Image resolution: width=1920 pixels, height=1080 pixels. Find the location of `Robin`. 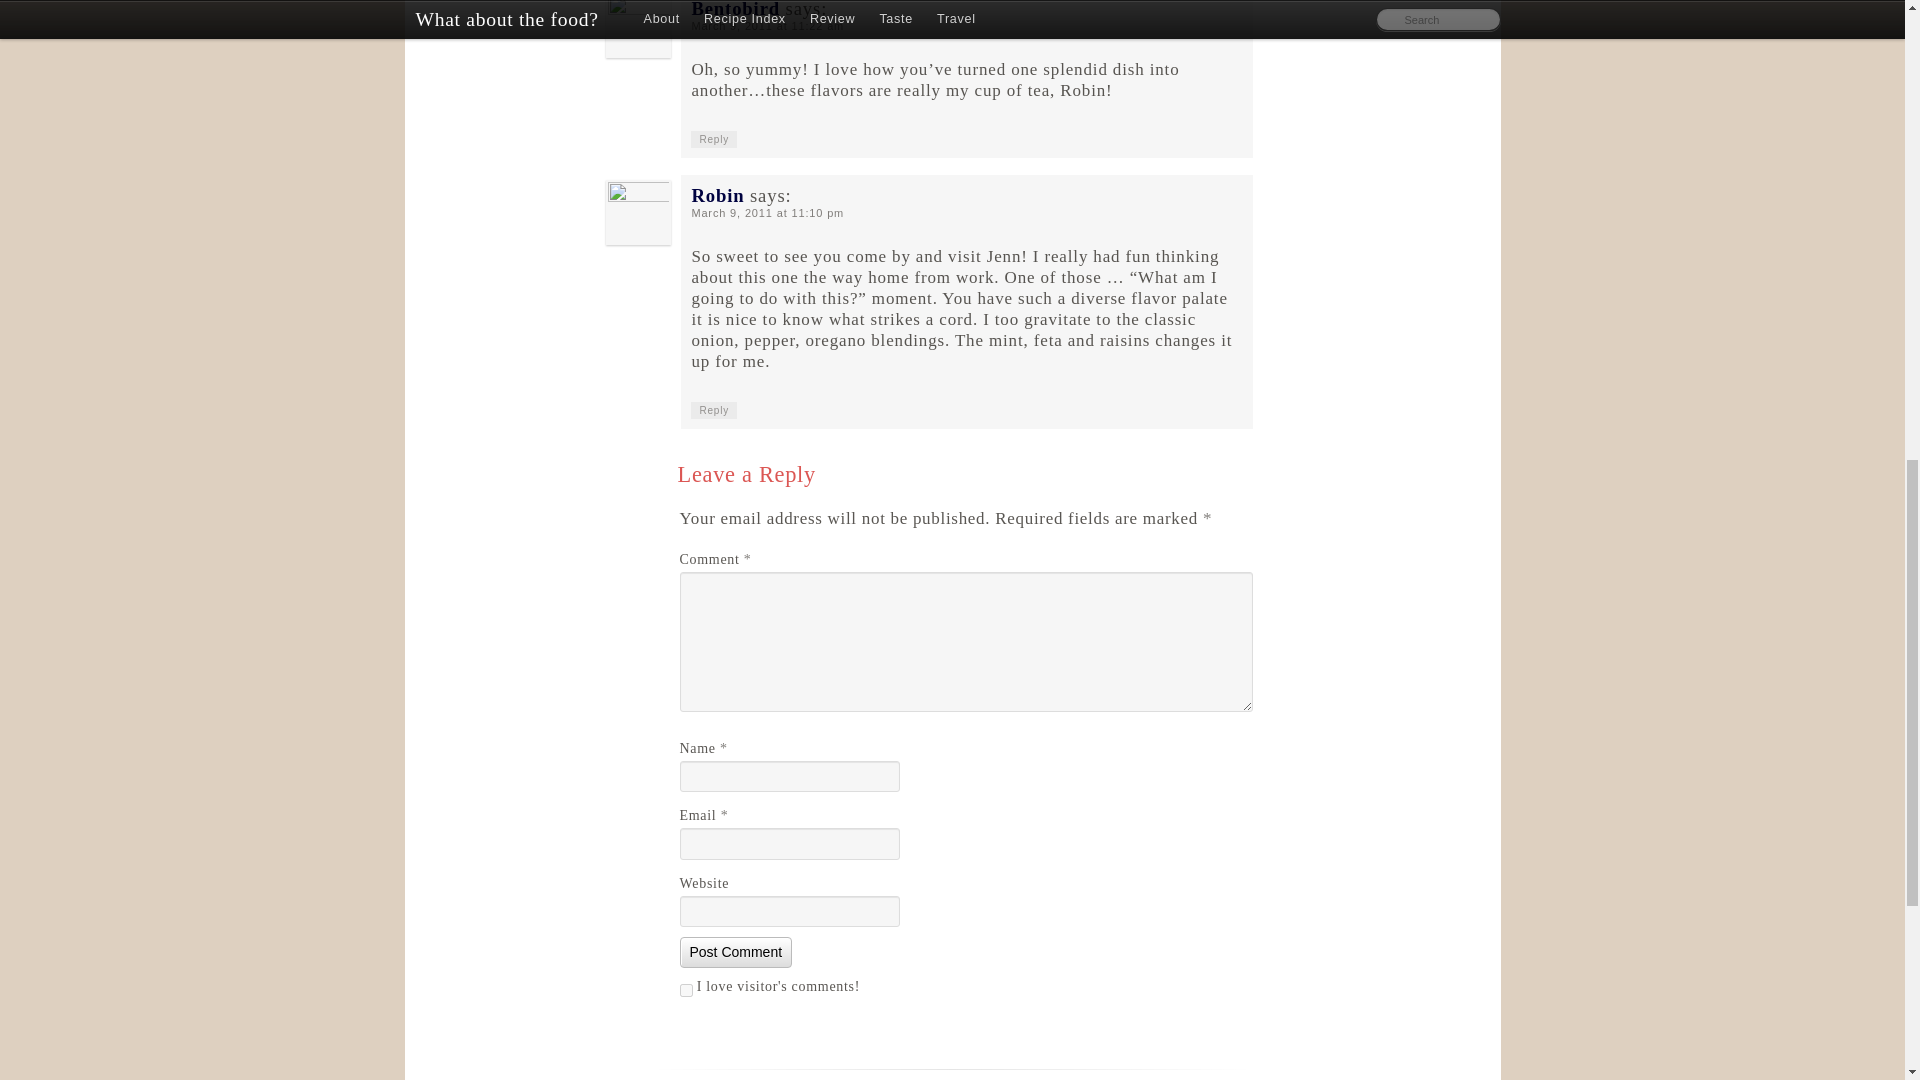

Robin is located at coordinates (718, 195).